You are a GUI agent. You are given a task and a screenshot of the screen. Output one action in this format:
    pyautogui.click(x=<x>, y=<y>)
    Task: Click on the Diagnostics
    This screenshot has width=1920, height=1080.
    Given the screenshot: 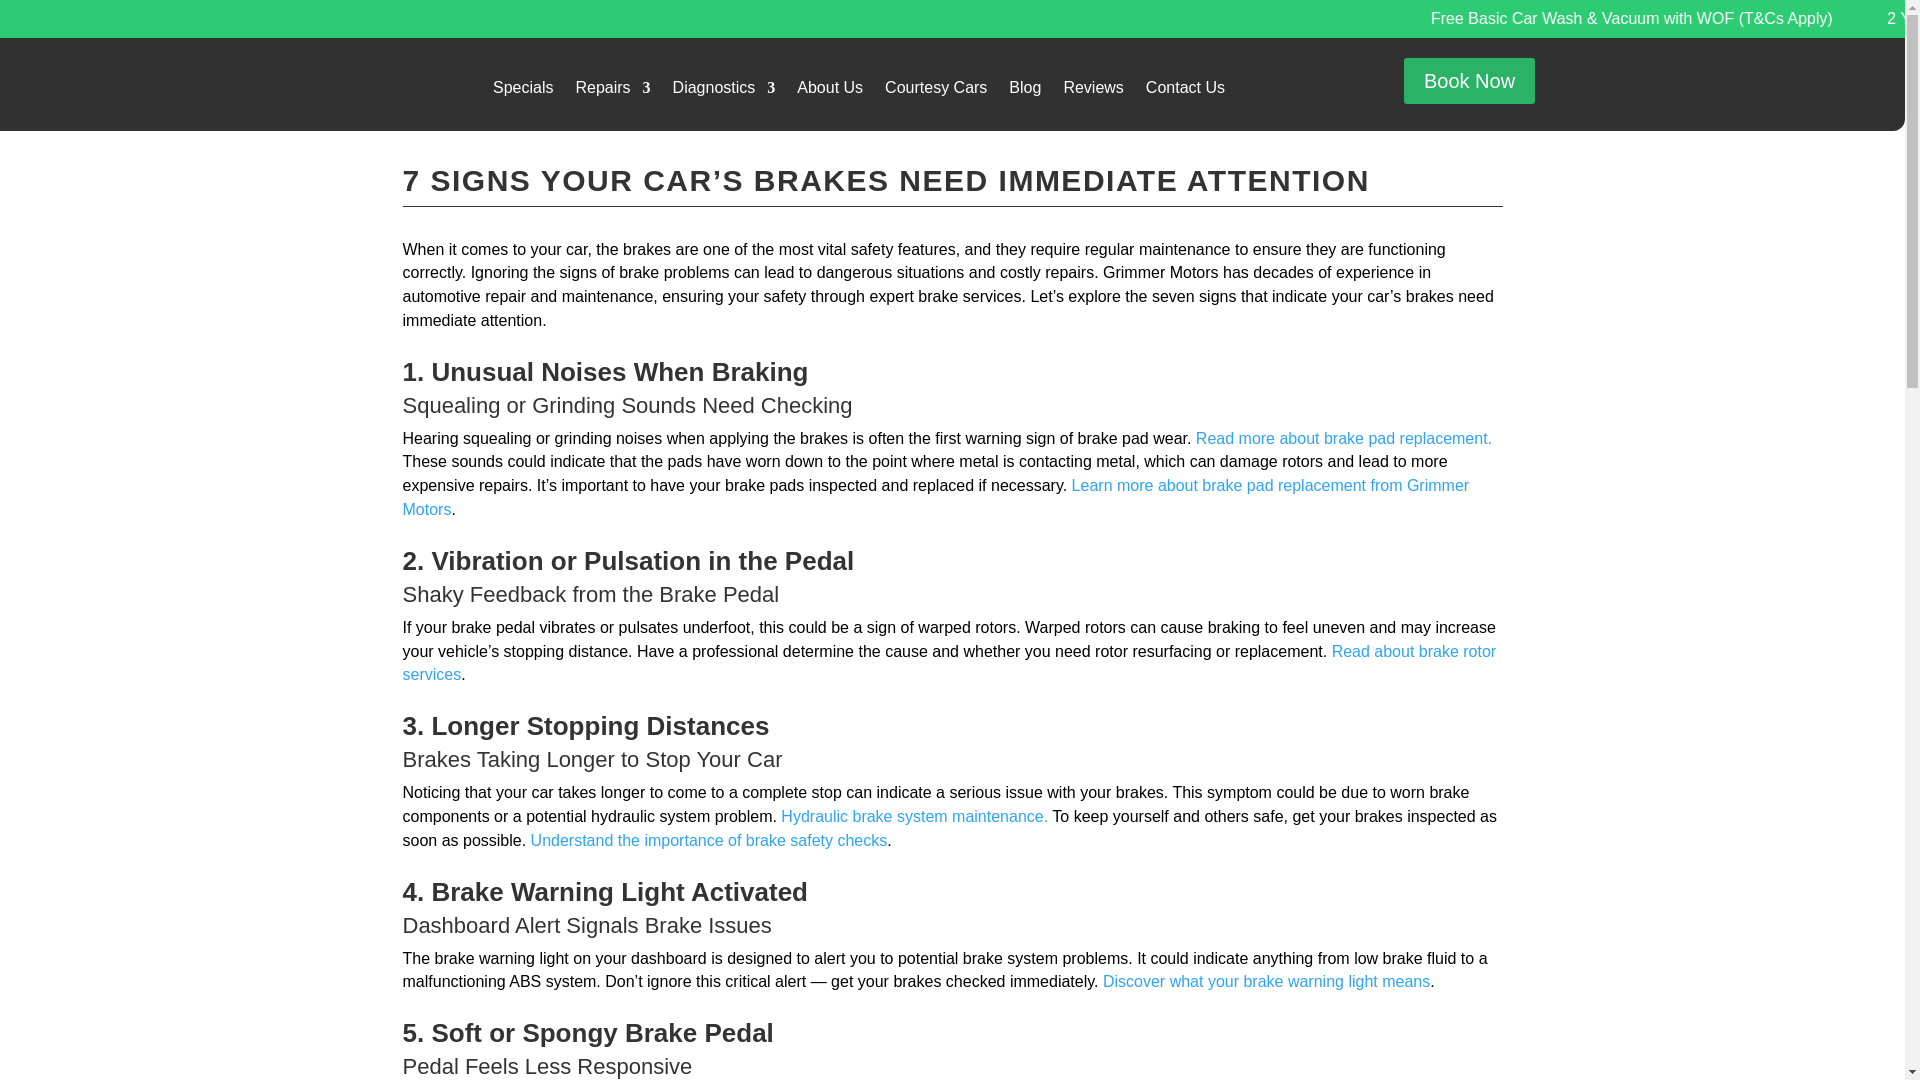 What is the action you would take?
    pyautogui.click(x=724, y=92)
    